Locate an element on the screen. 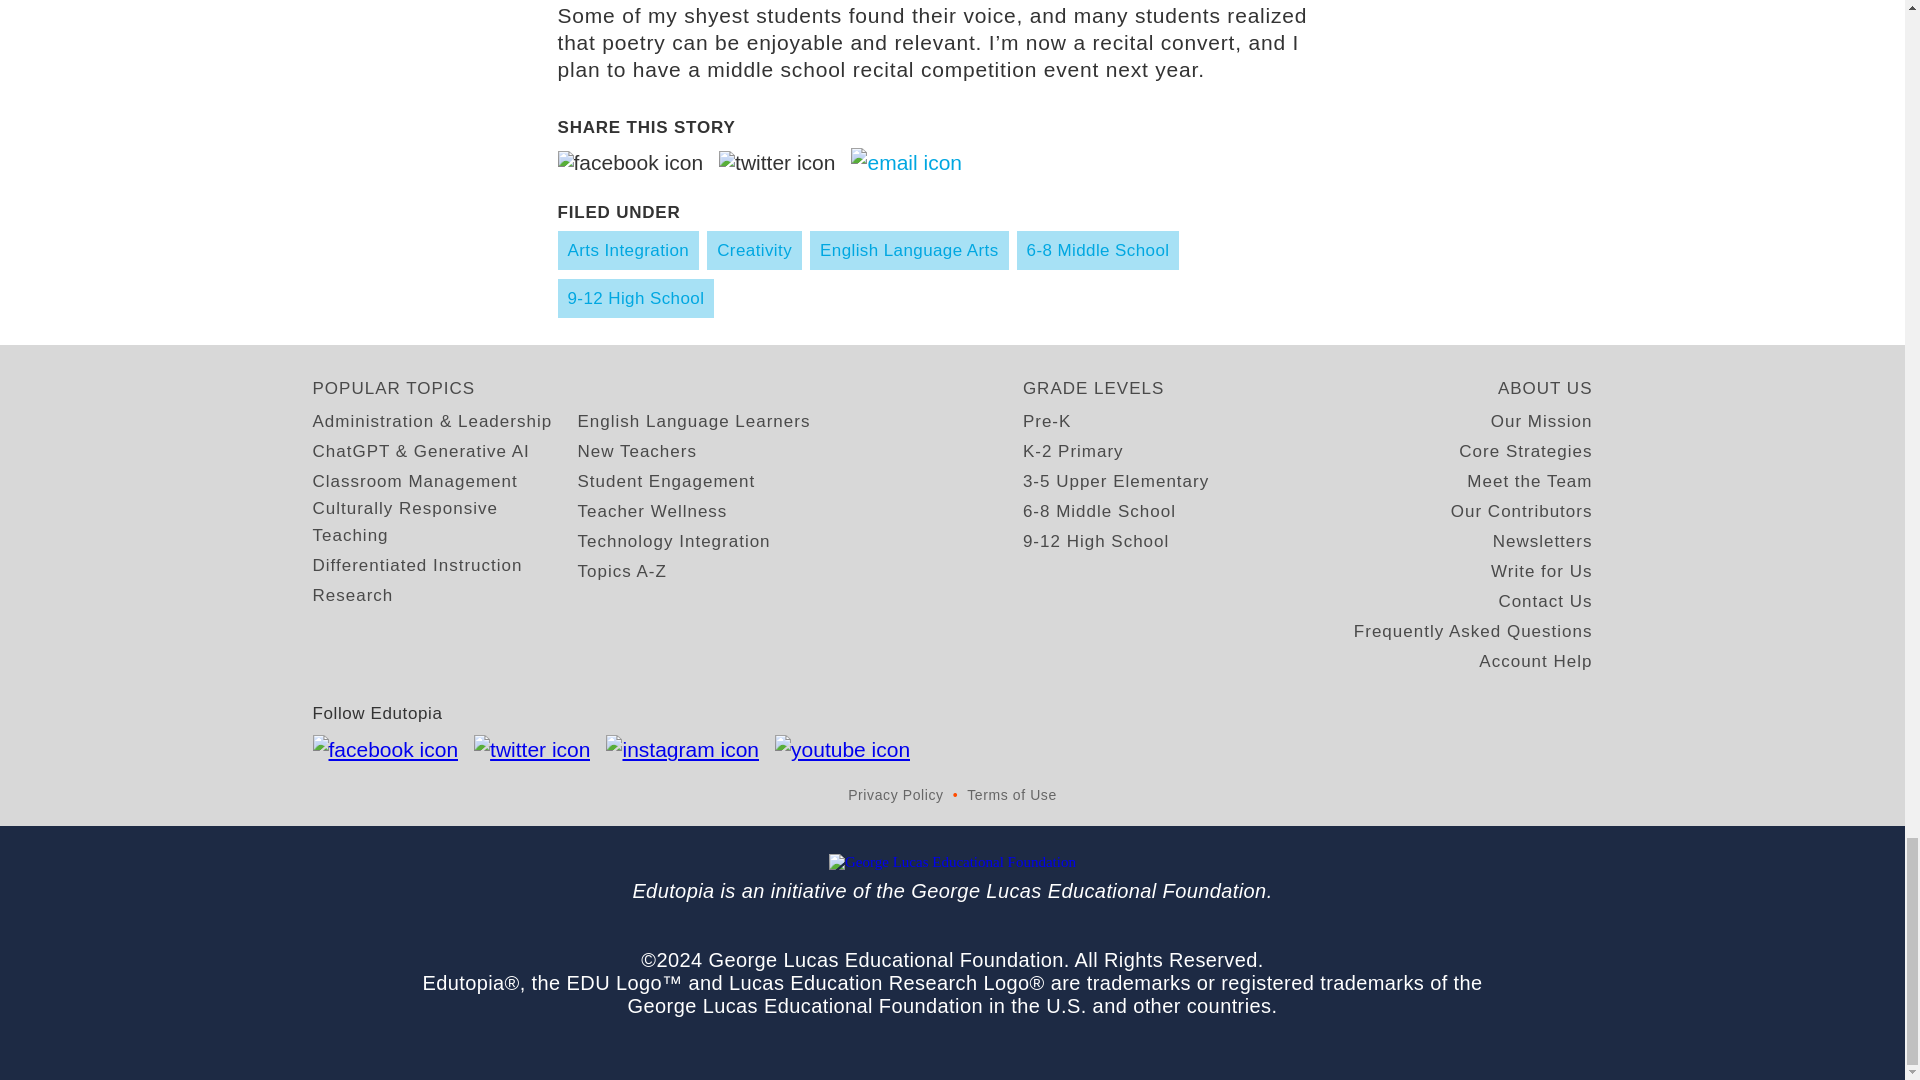  6-8 Middle School is located at coordinates (1098, 250).